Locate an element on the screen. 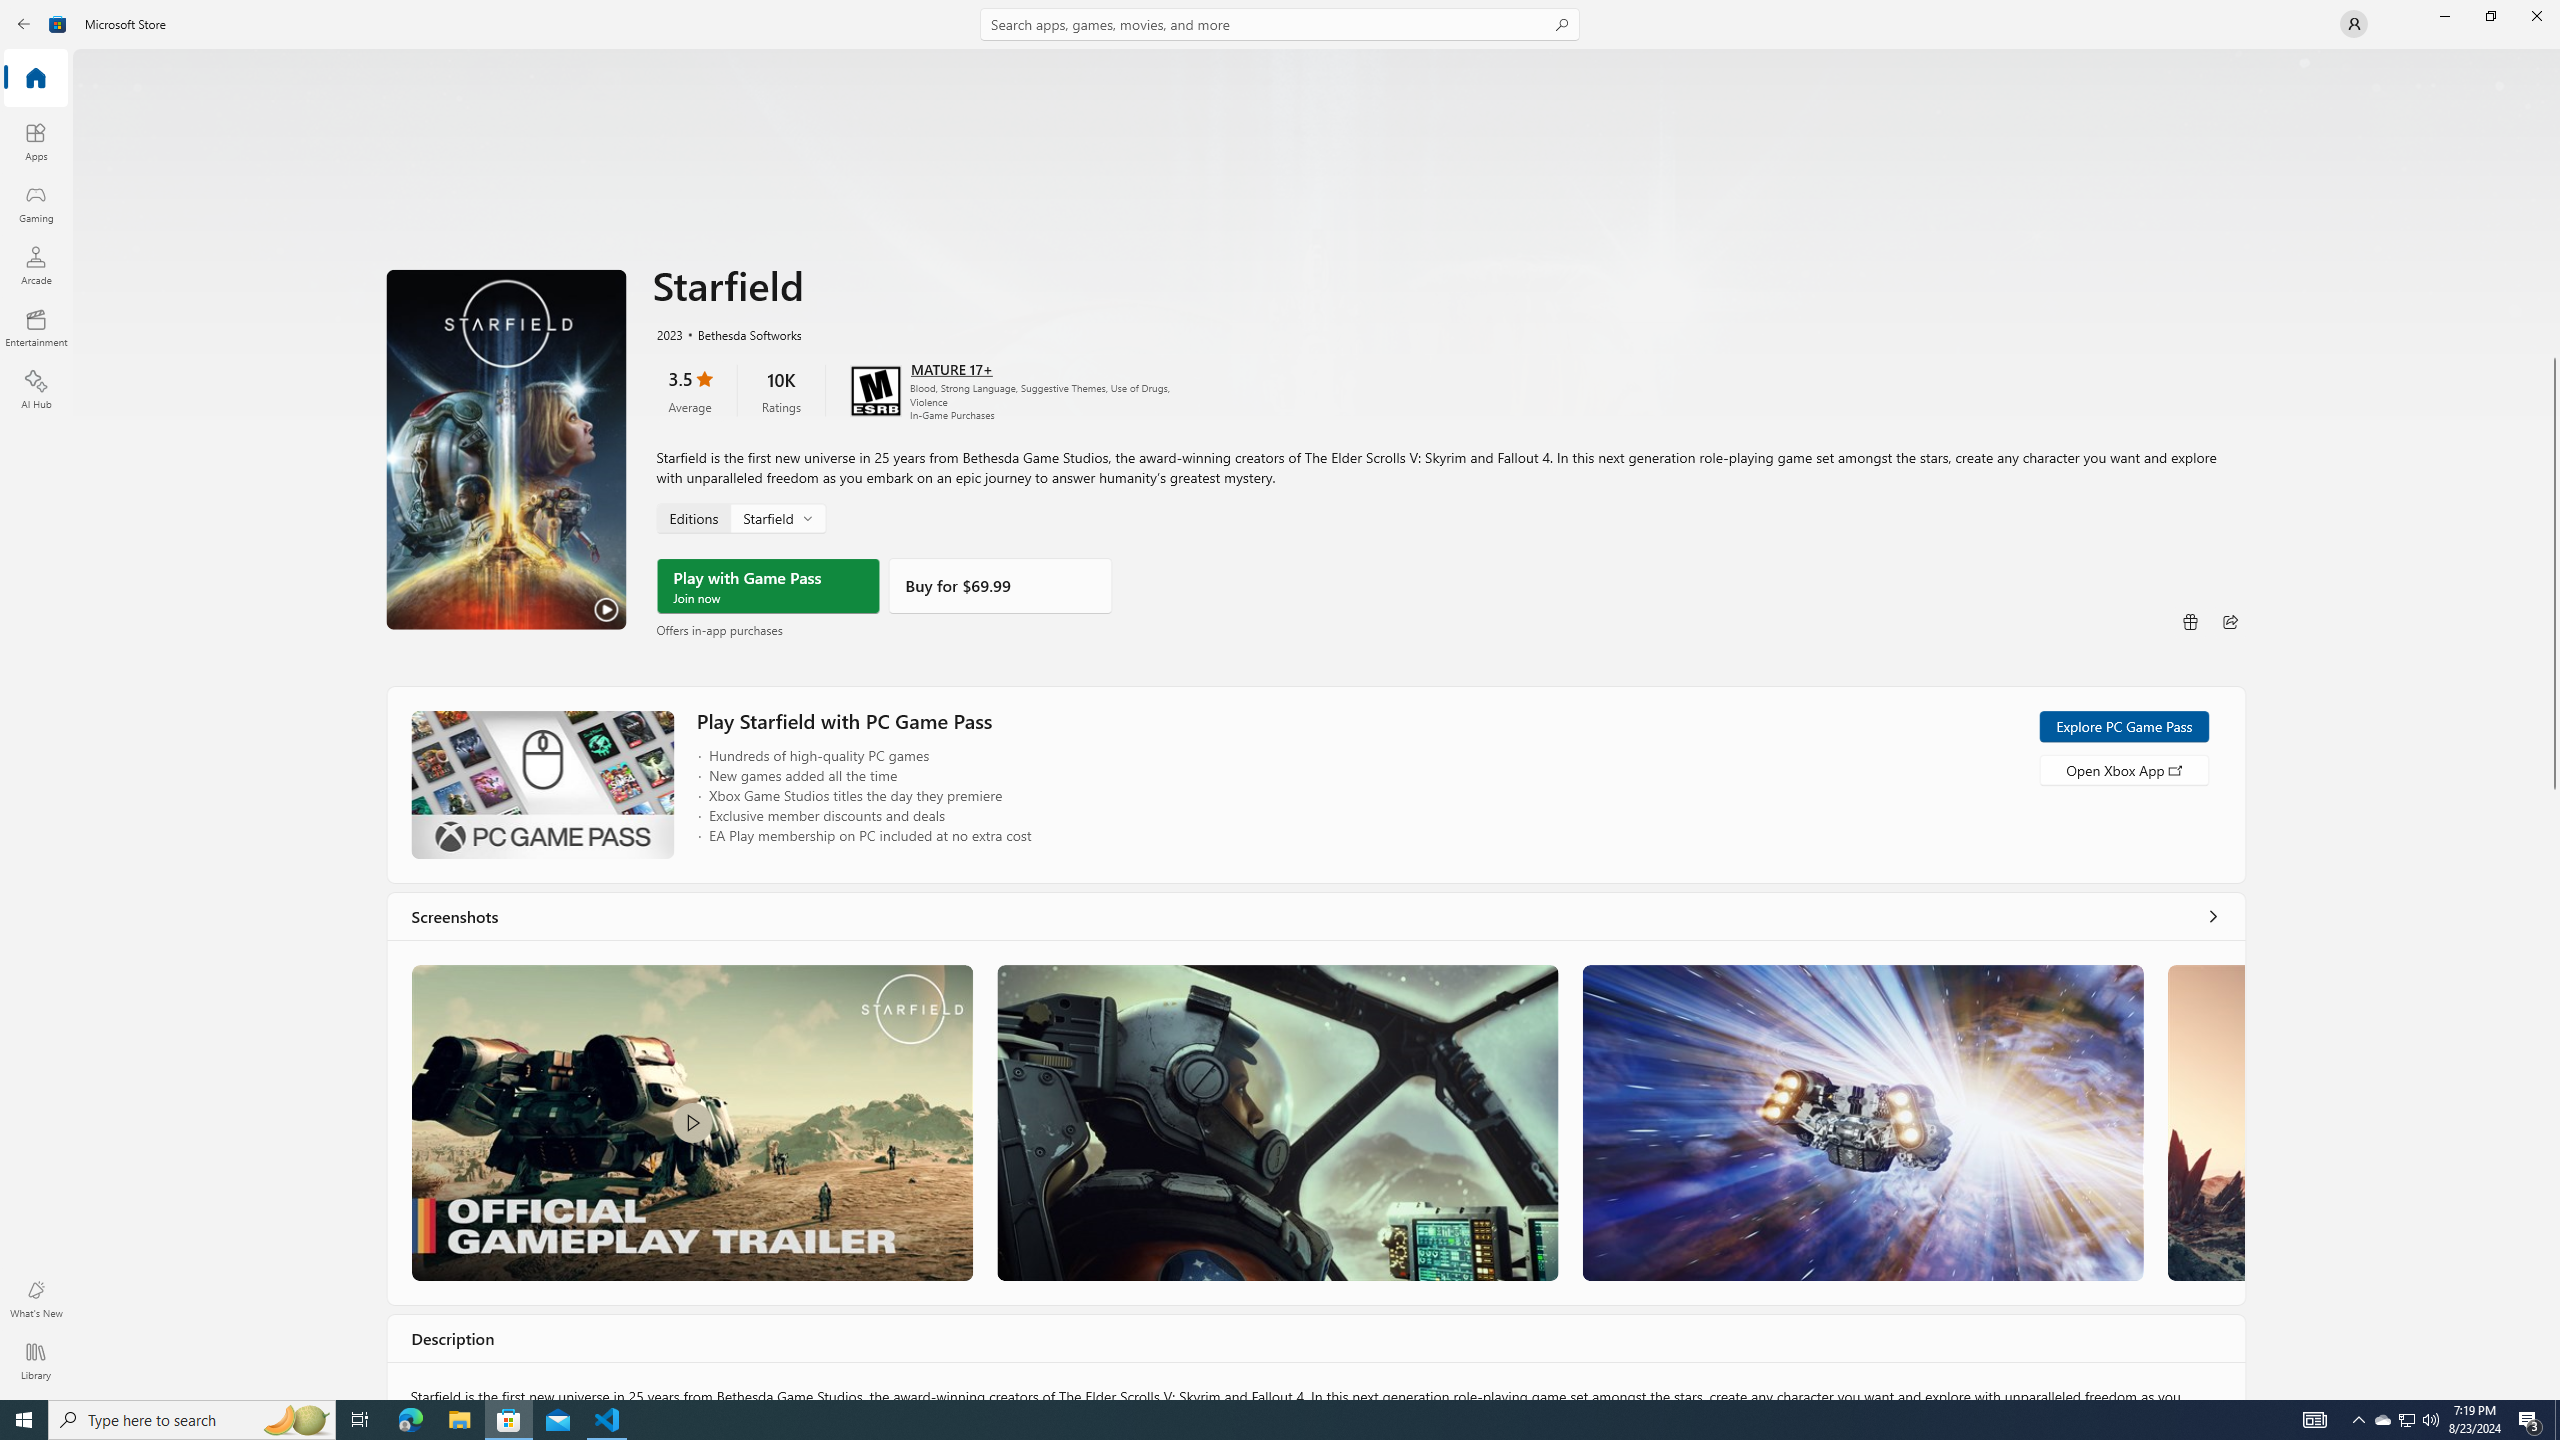  Close Microsoft Store is located at coordinates (2536, 16).